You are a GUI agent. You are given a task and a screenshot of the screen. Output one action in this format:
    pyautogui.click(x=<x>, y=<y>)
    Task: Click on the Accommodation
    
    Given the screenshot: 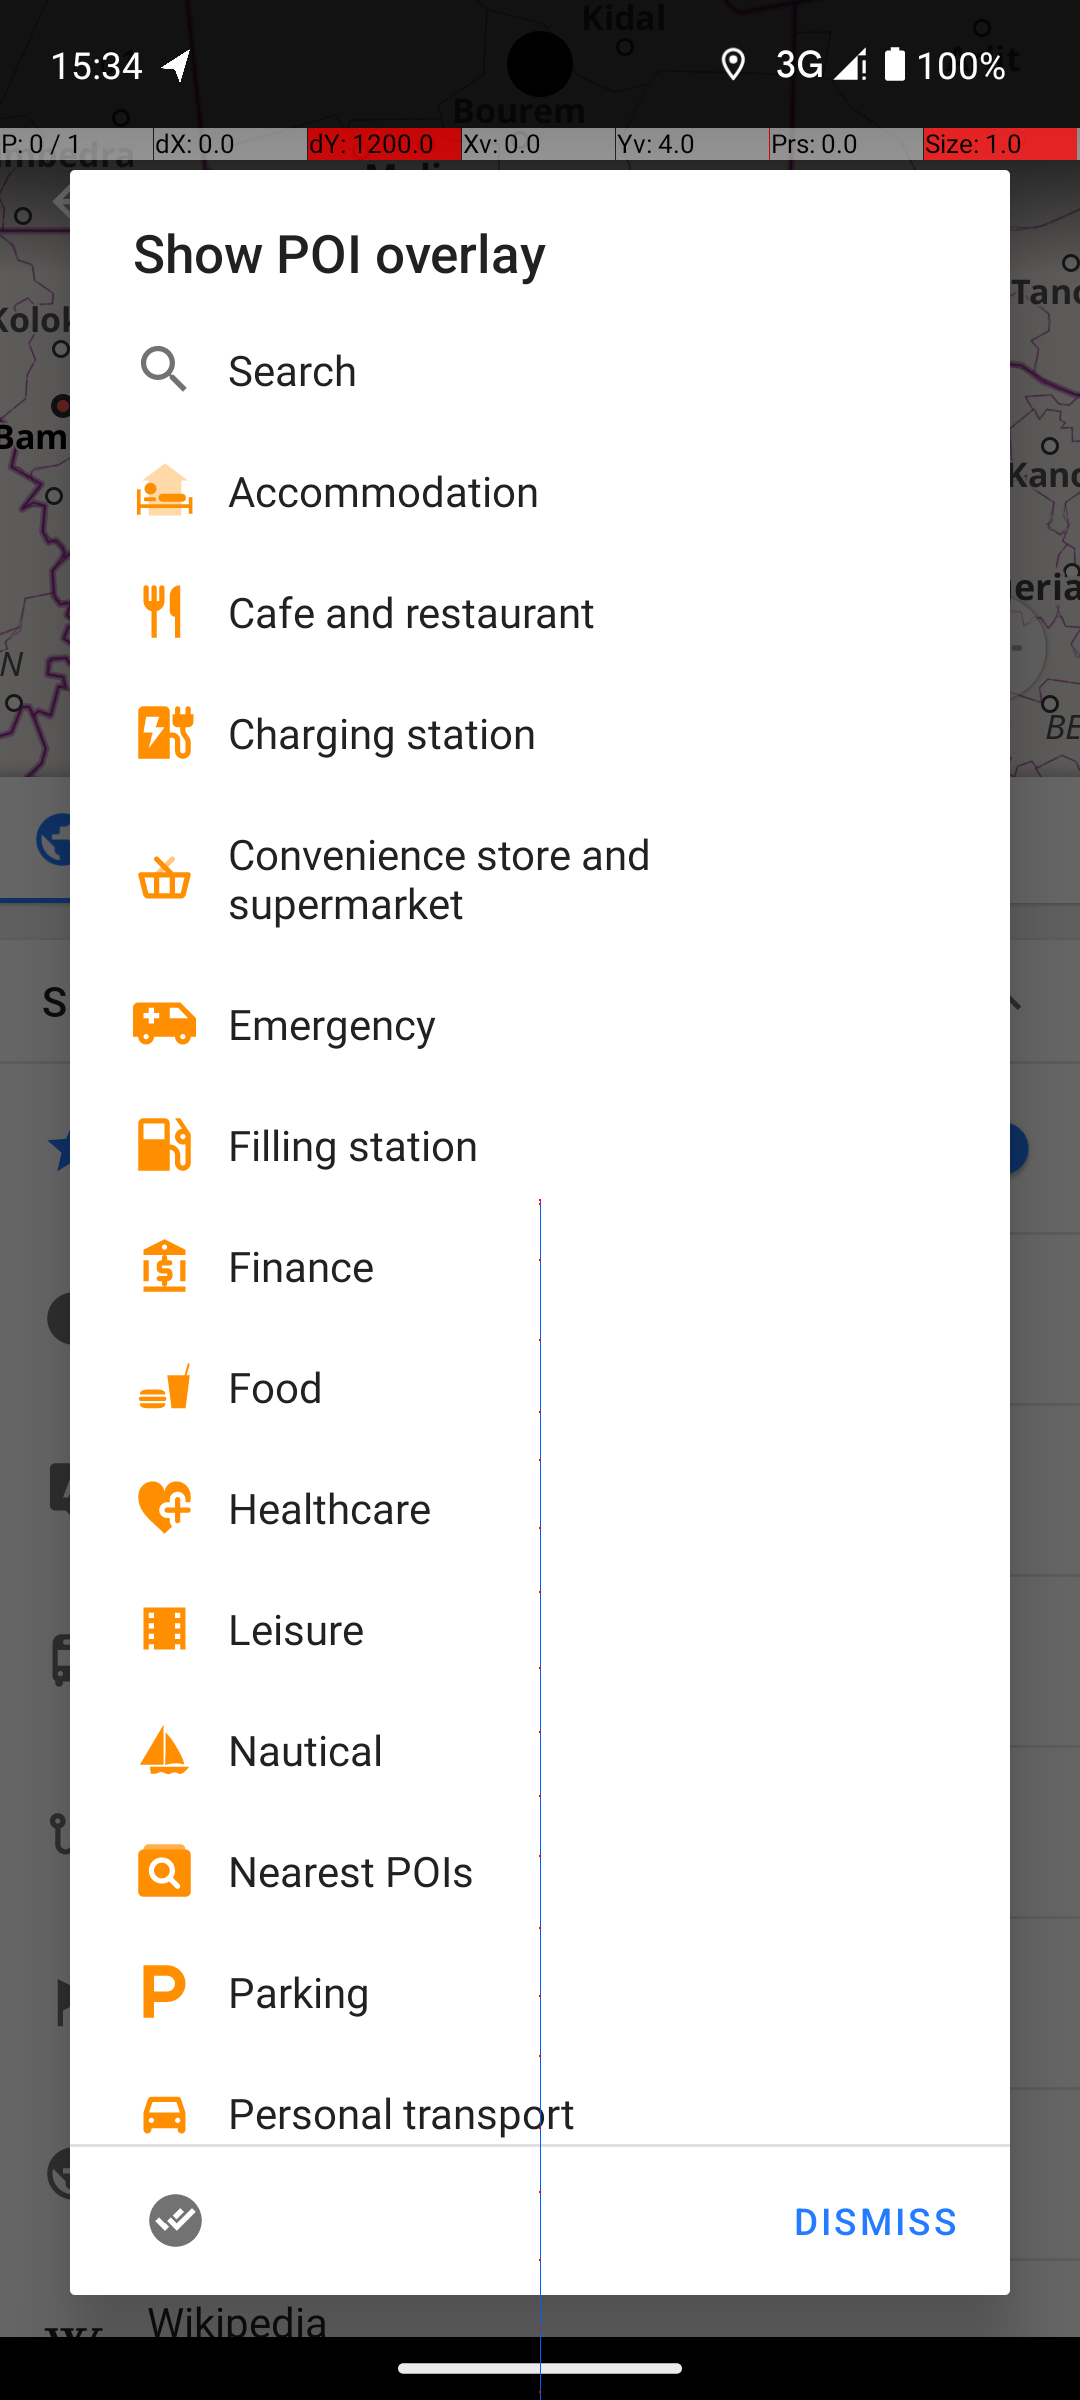 What is the action you would take?
    pyautogui.click(x=384, y=490)
    